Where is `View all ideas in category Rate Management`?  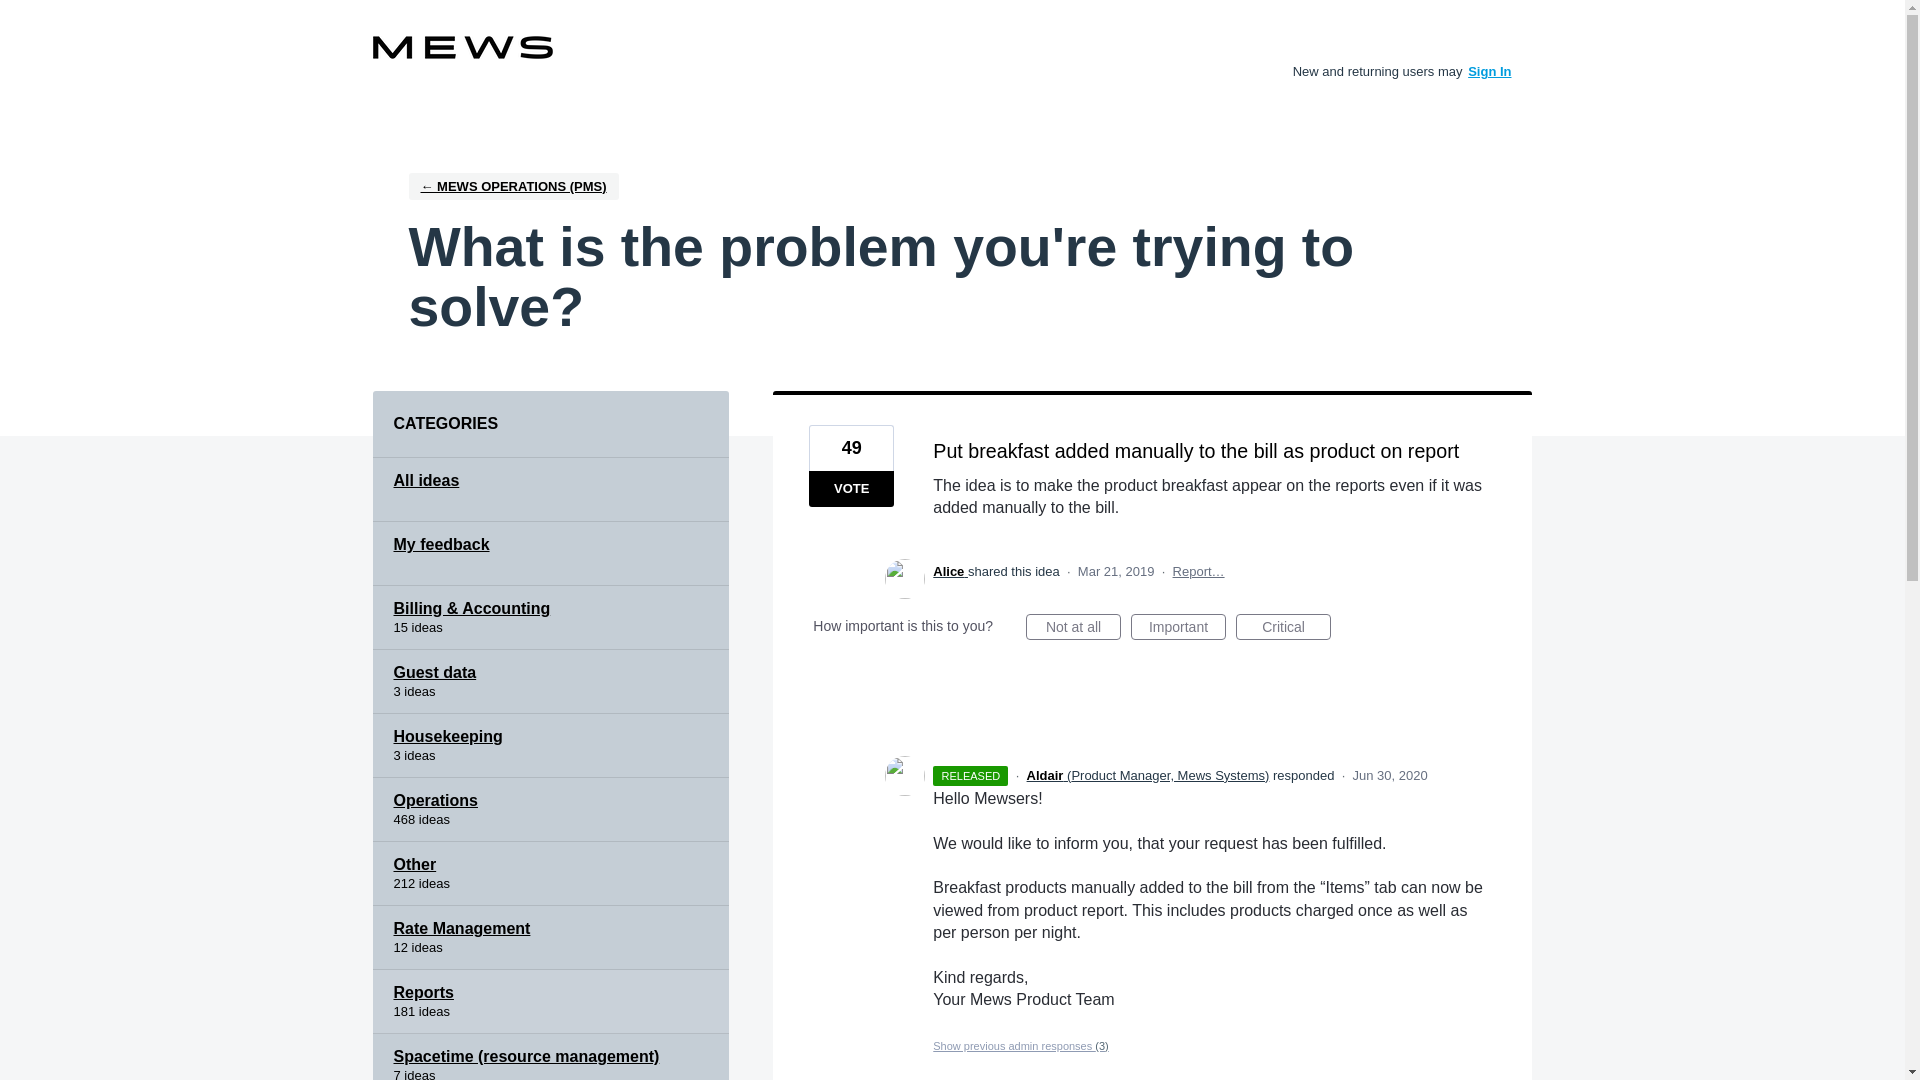
View all ideas in category Rate Management is located at coordinates (550, 938).